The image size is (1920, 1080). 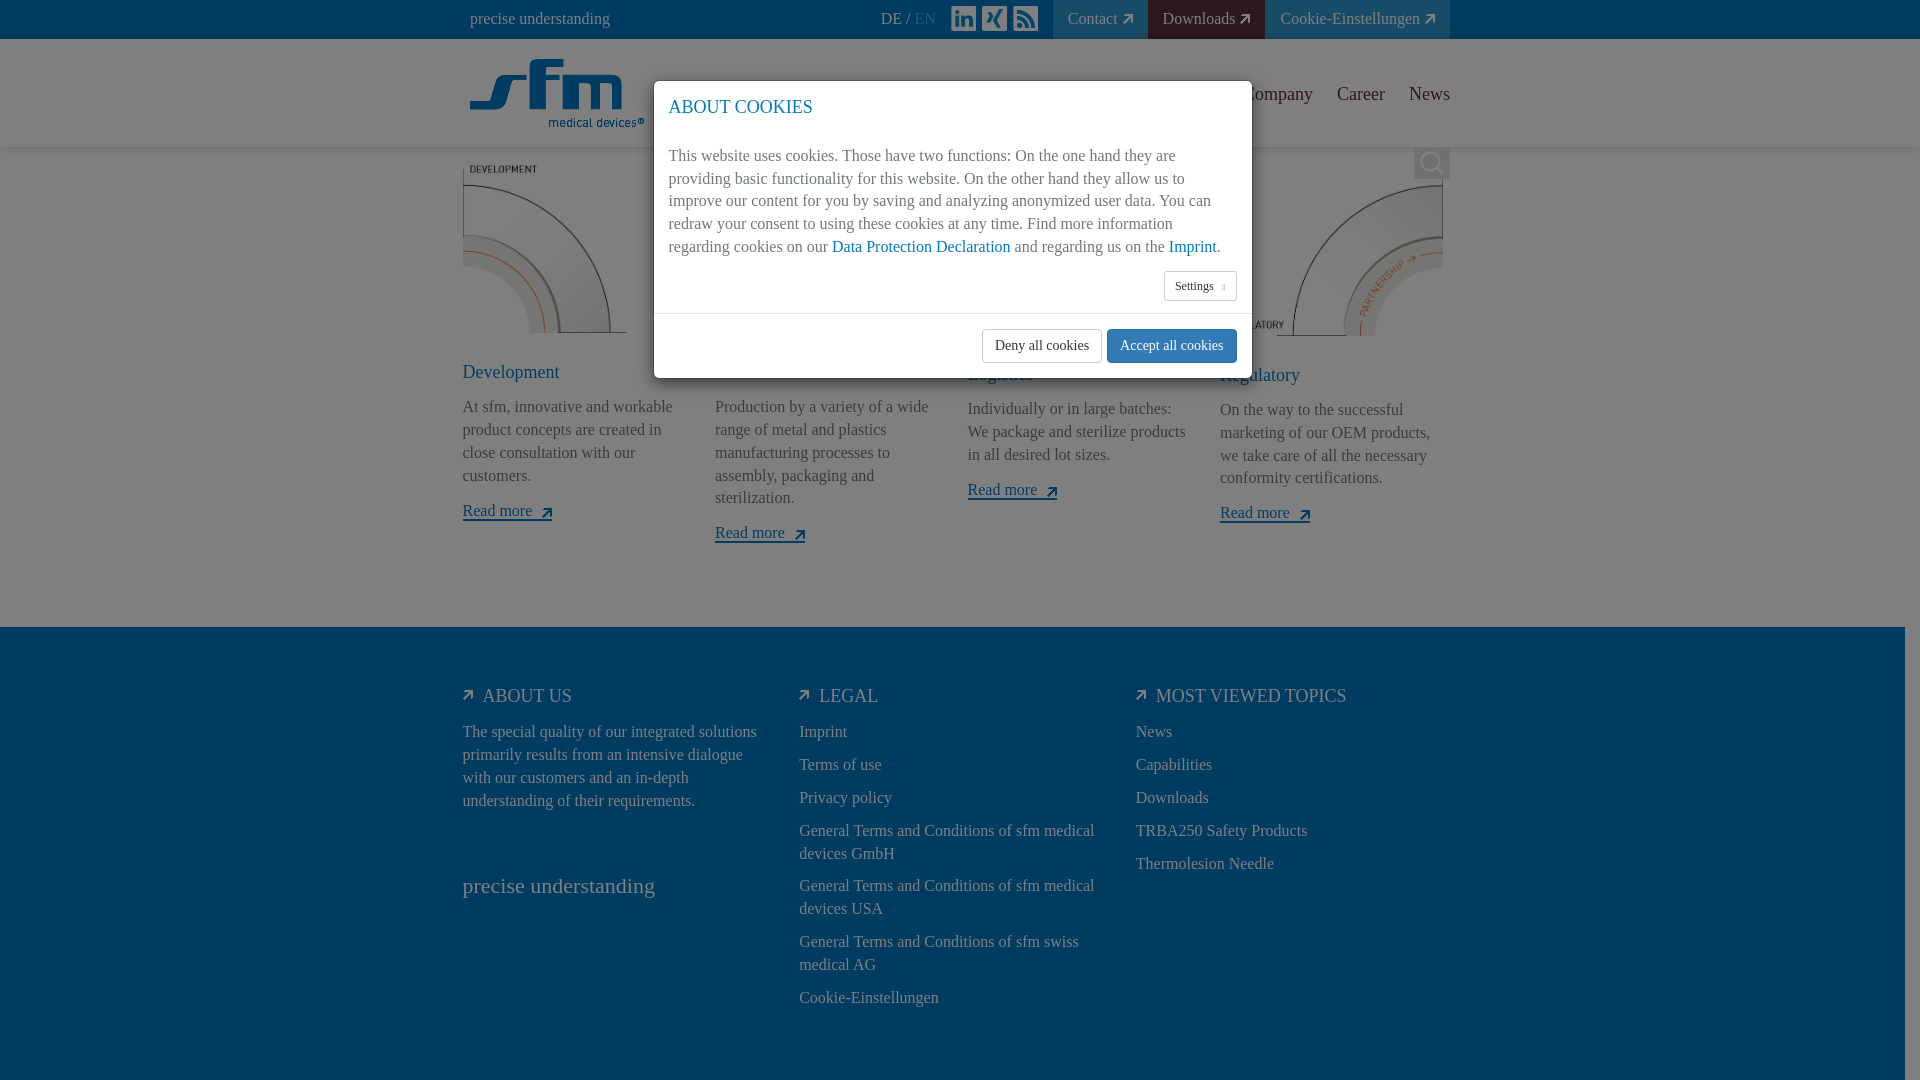 I want to click on Competence Regulatory, so click(x=1331, y=247).